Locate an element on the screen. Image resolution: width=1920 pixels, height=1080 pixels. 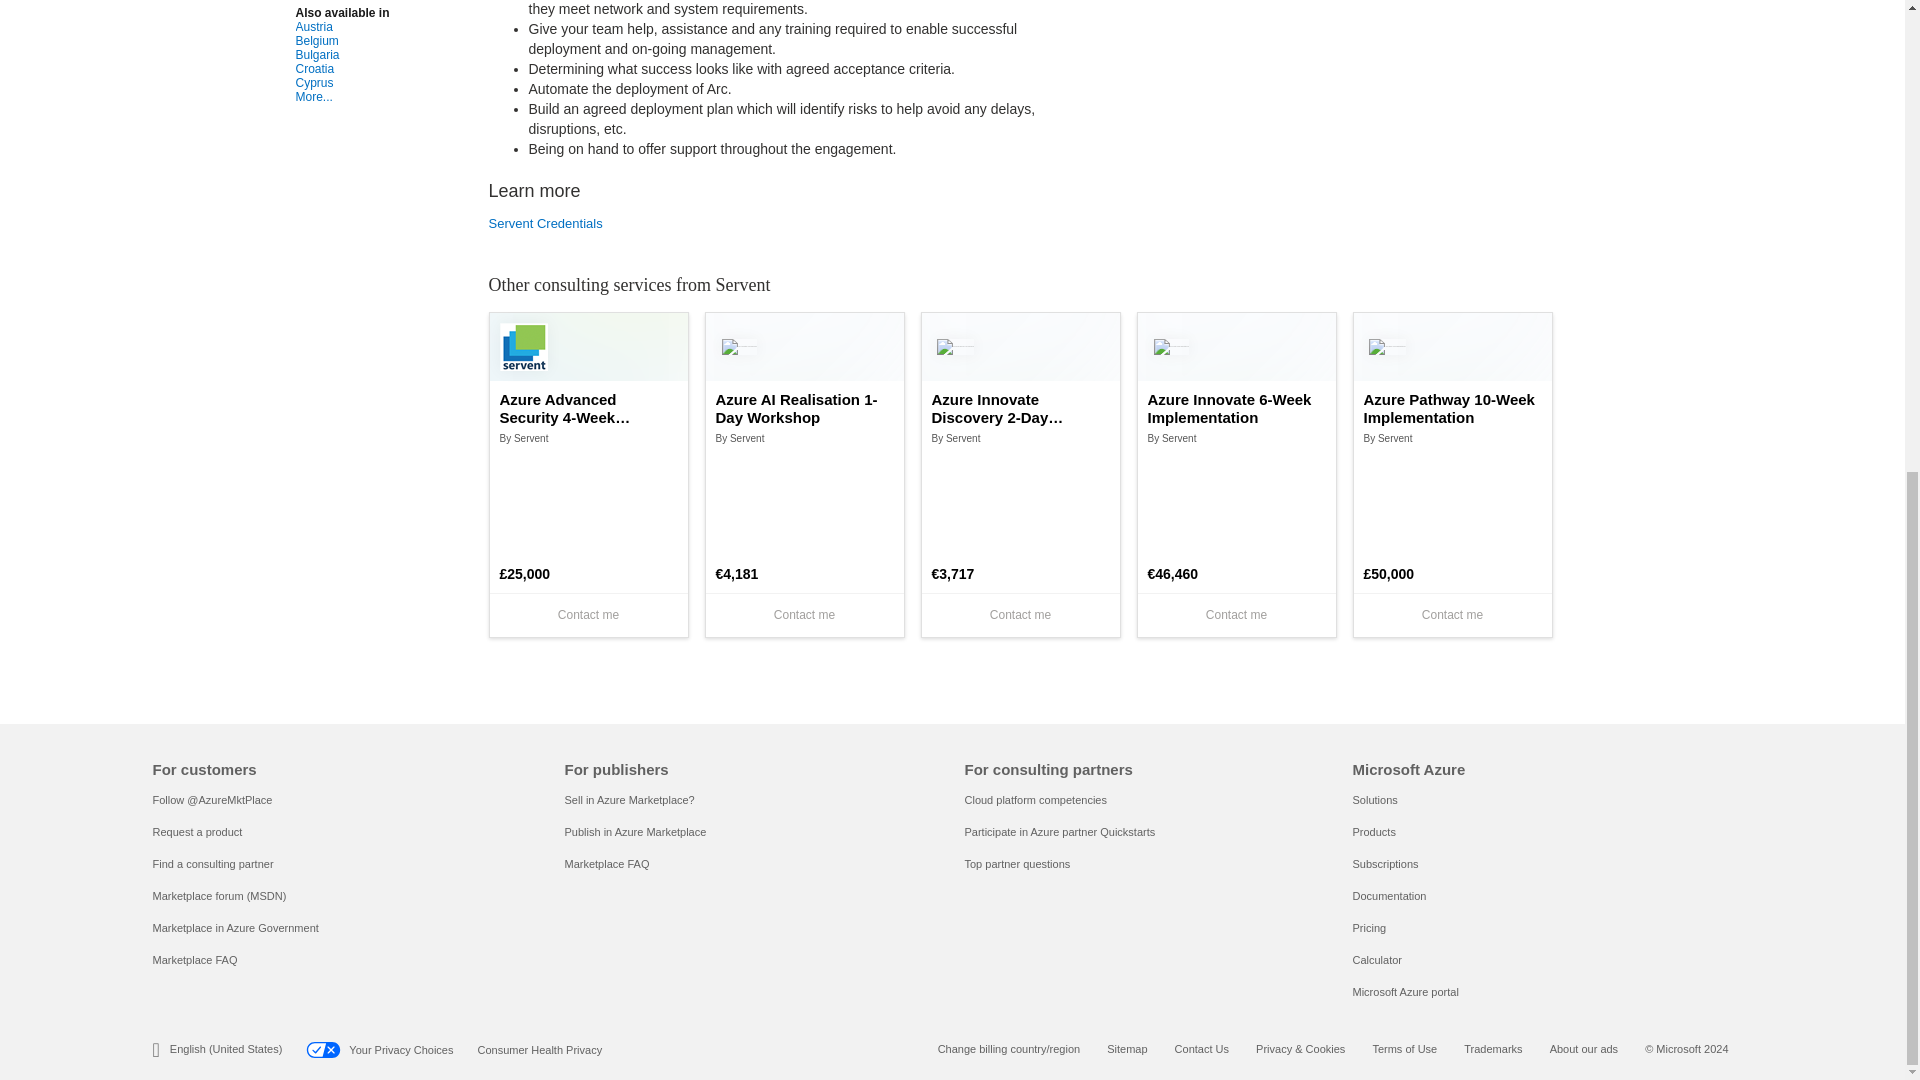
Azure Innovate Discovery 2-Day Workshop is located at coordinates (1020, 408).